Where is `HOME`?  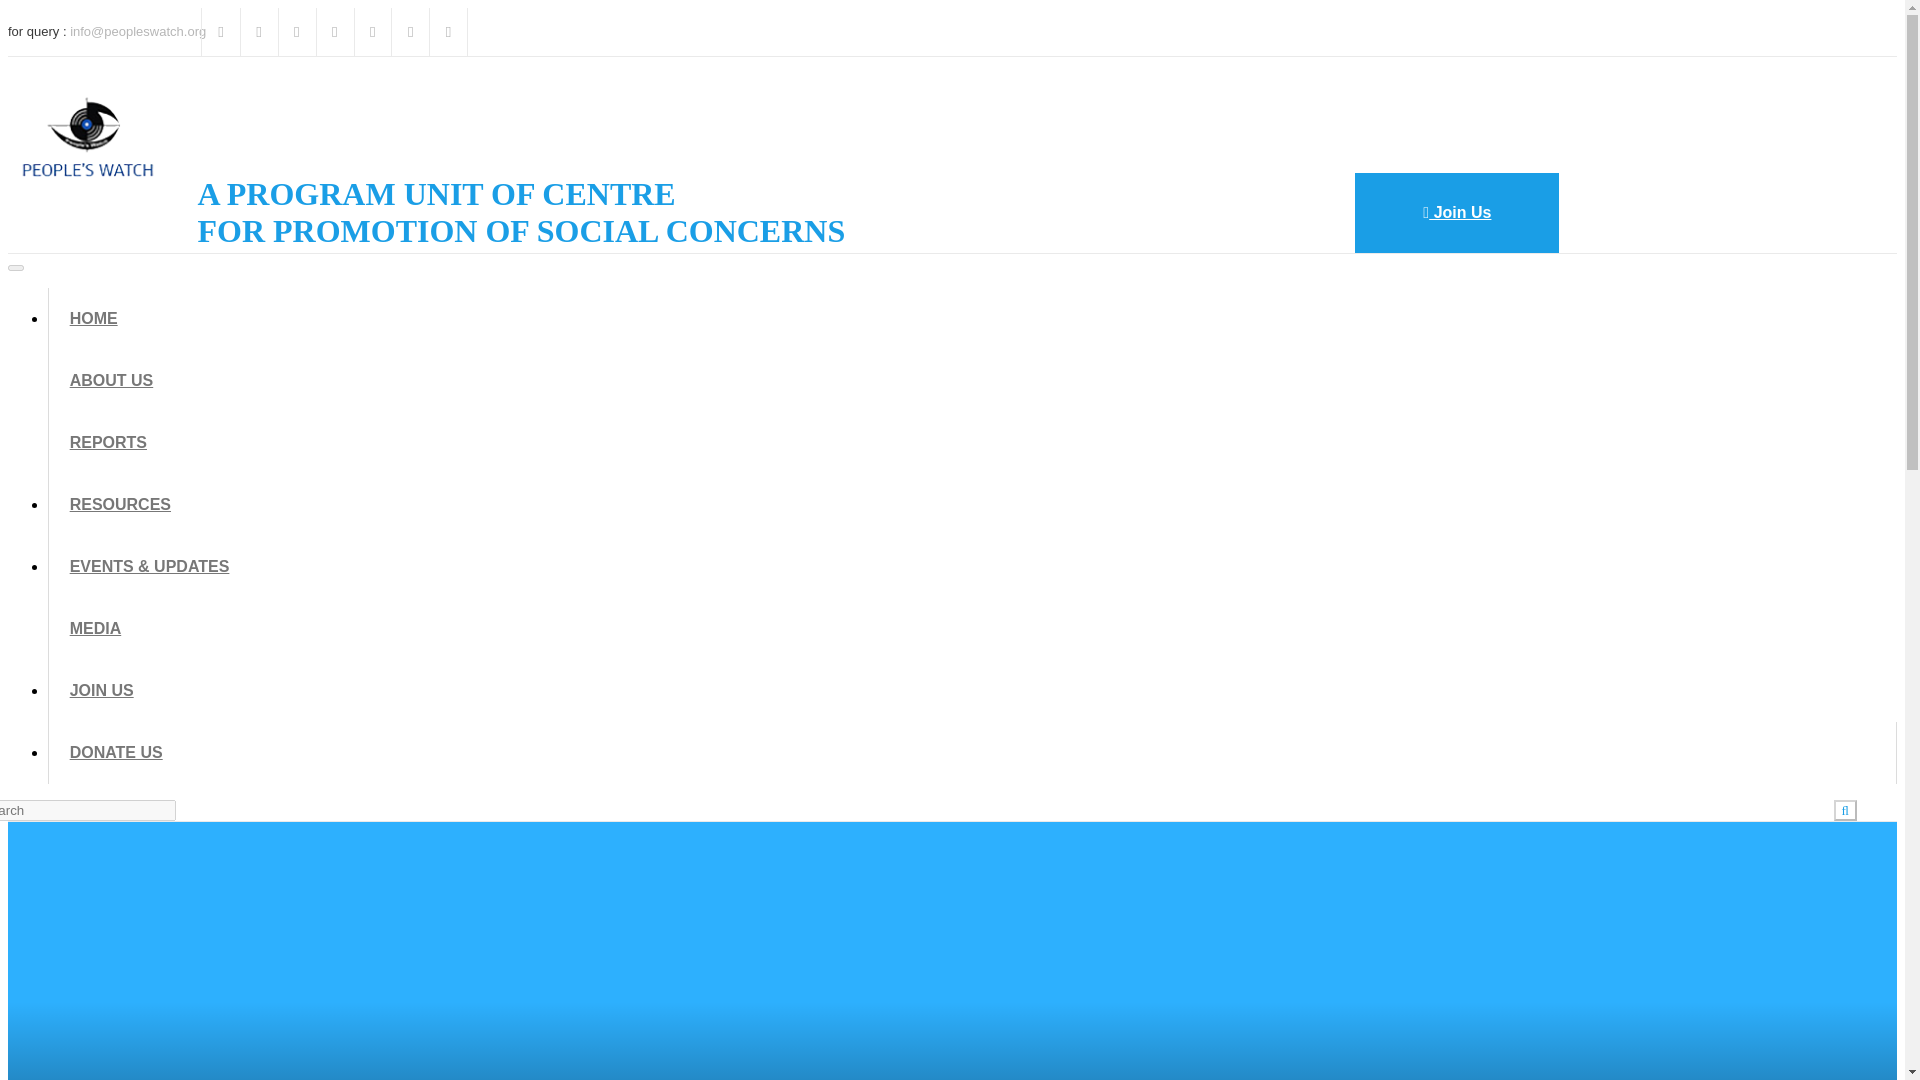 HOME is located at coordinates (94, 318).